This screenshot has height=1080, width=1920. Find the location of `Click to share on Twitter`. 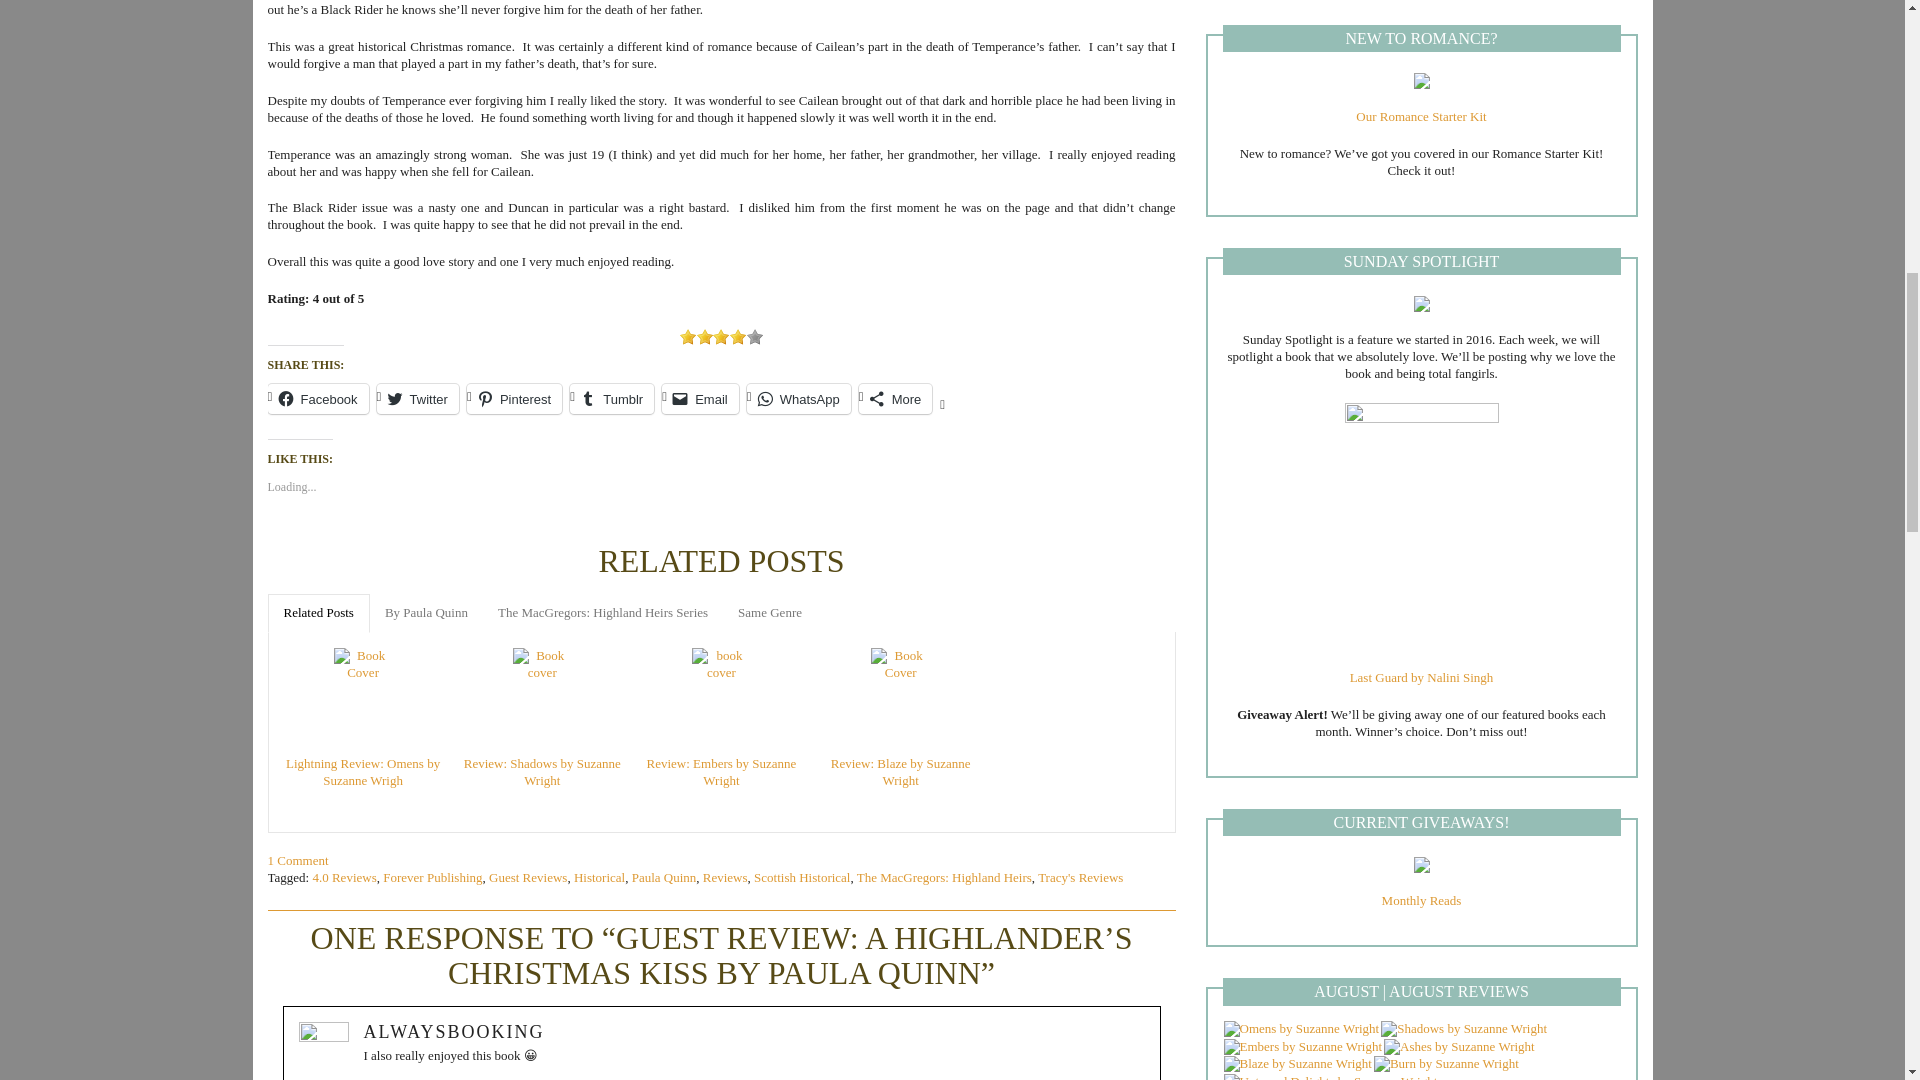

Click to share on Twitter is located at coordinates (417, 398).